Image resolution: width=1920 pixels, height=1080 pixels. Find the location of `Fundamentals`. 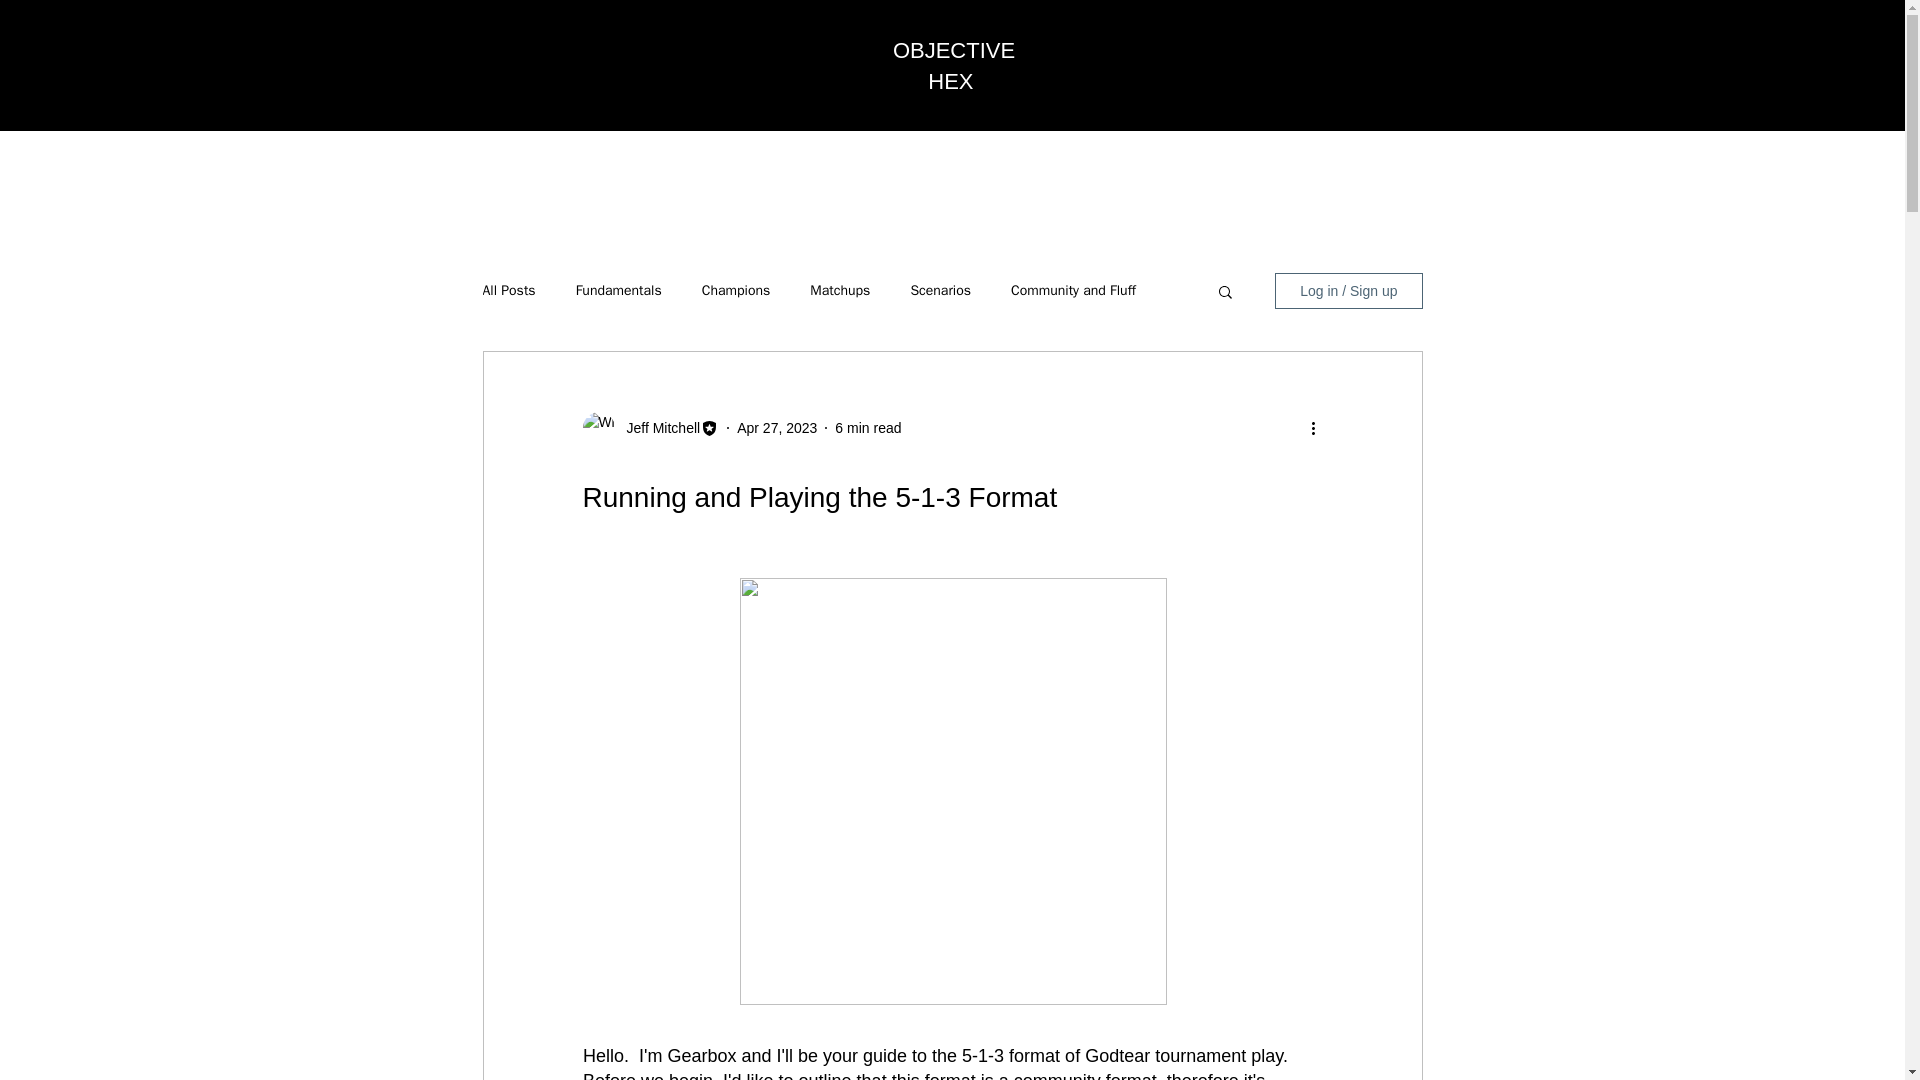

Fundamentals is located at coordinates (619, 290).